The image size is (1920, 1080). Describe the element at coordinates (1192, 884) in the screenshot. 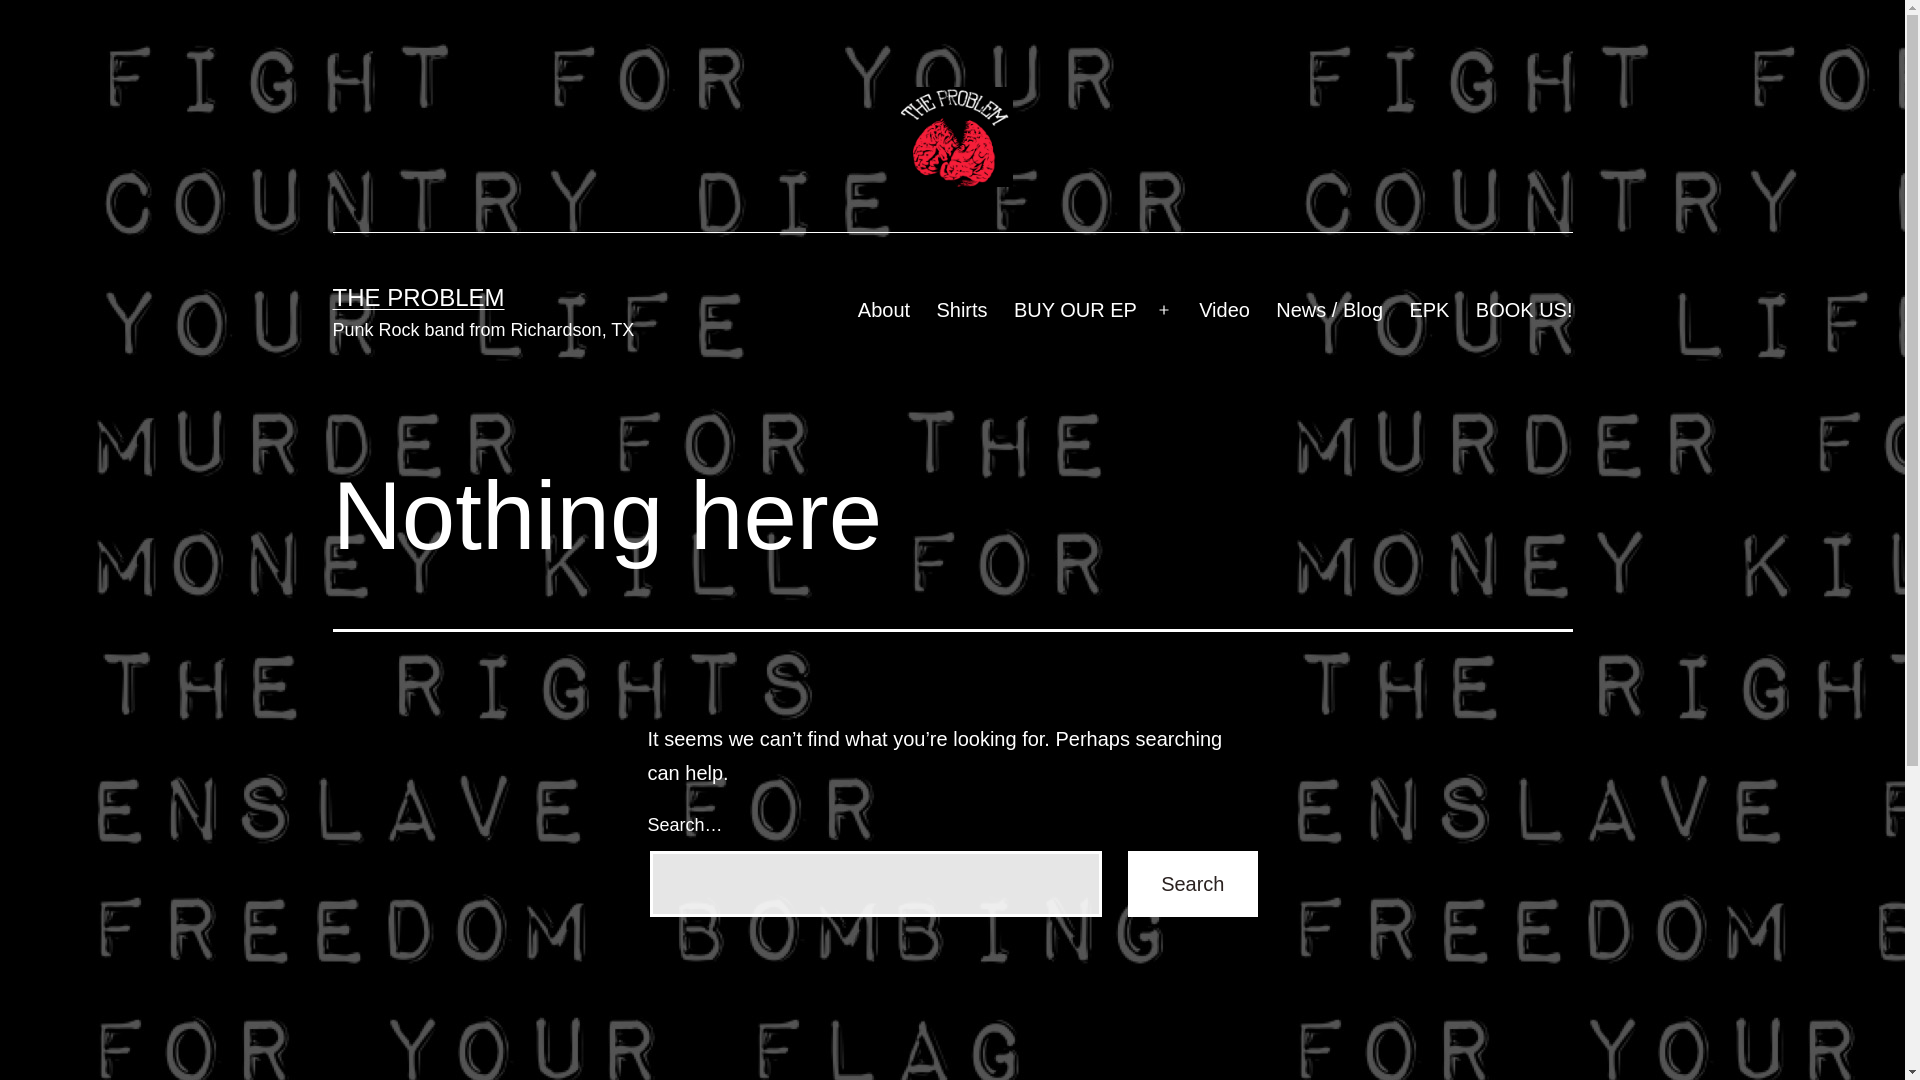

I see `Search` at that location.